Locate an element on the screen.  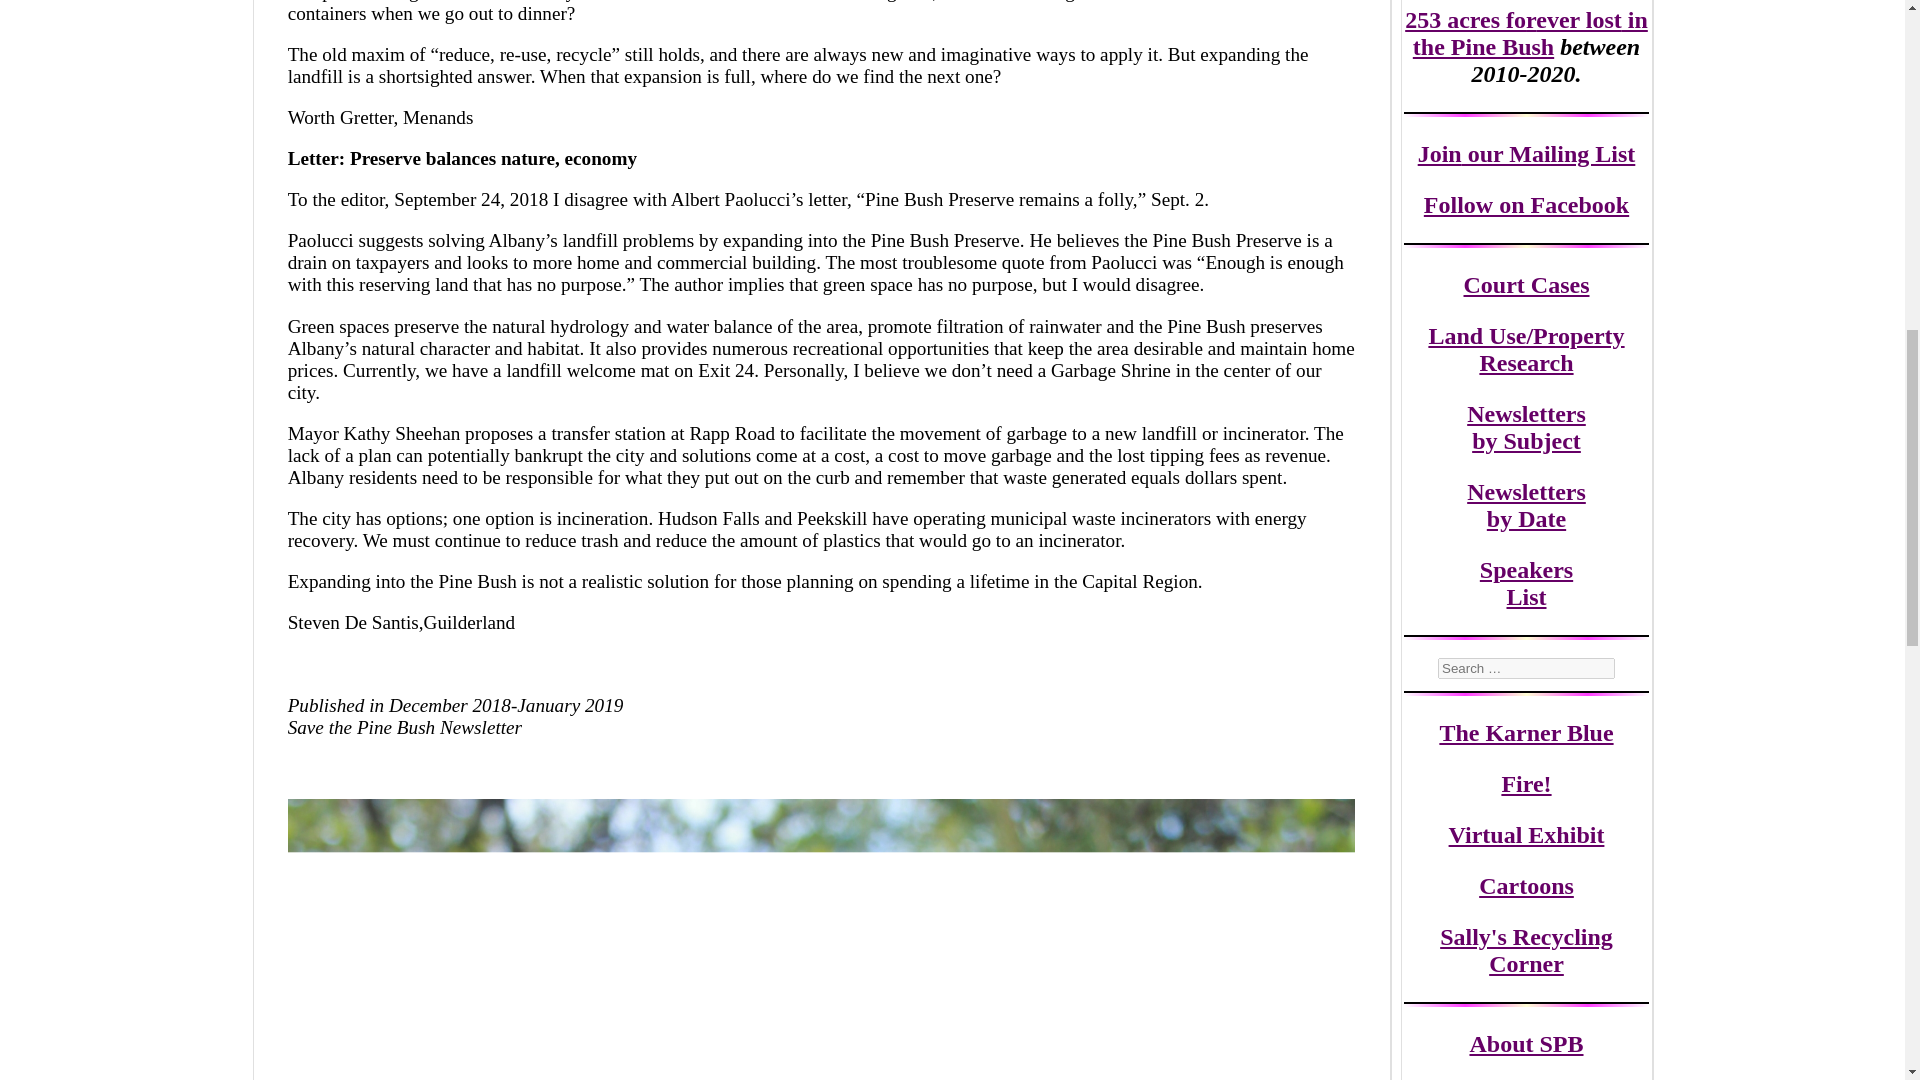
Virtual Exhibit is located at coordinates (1527, 834).